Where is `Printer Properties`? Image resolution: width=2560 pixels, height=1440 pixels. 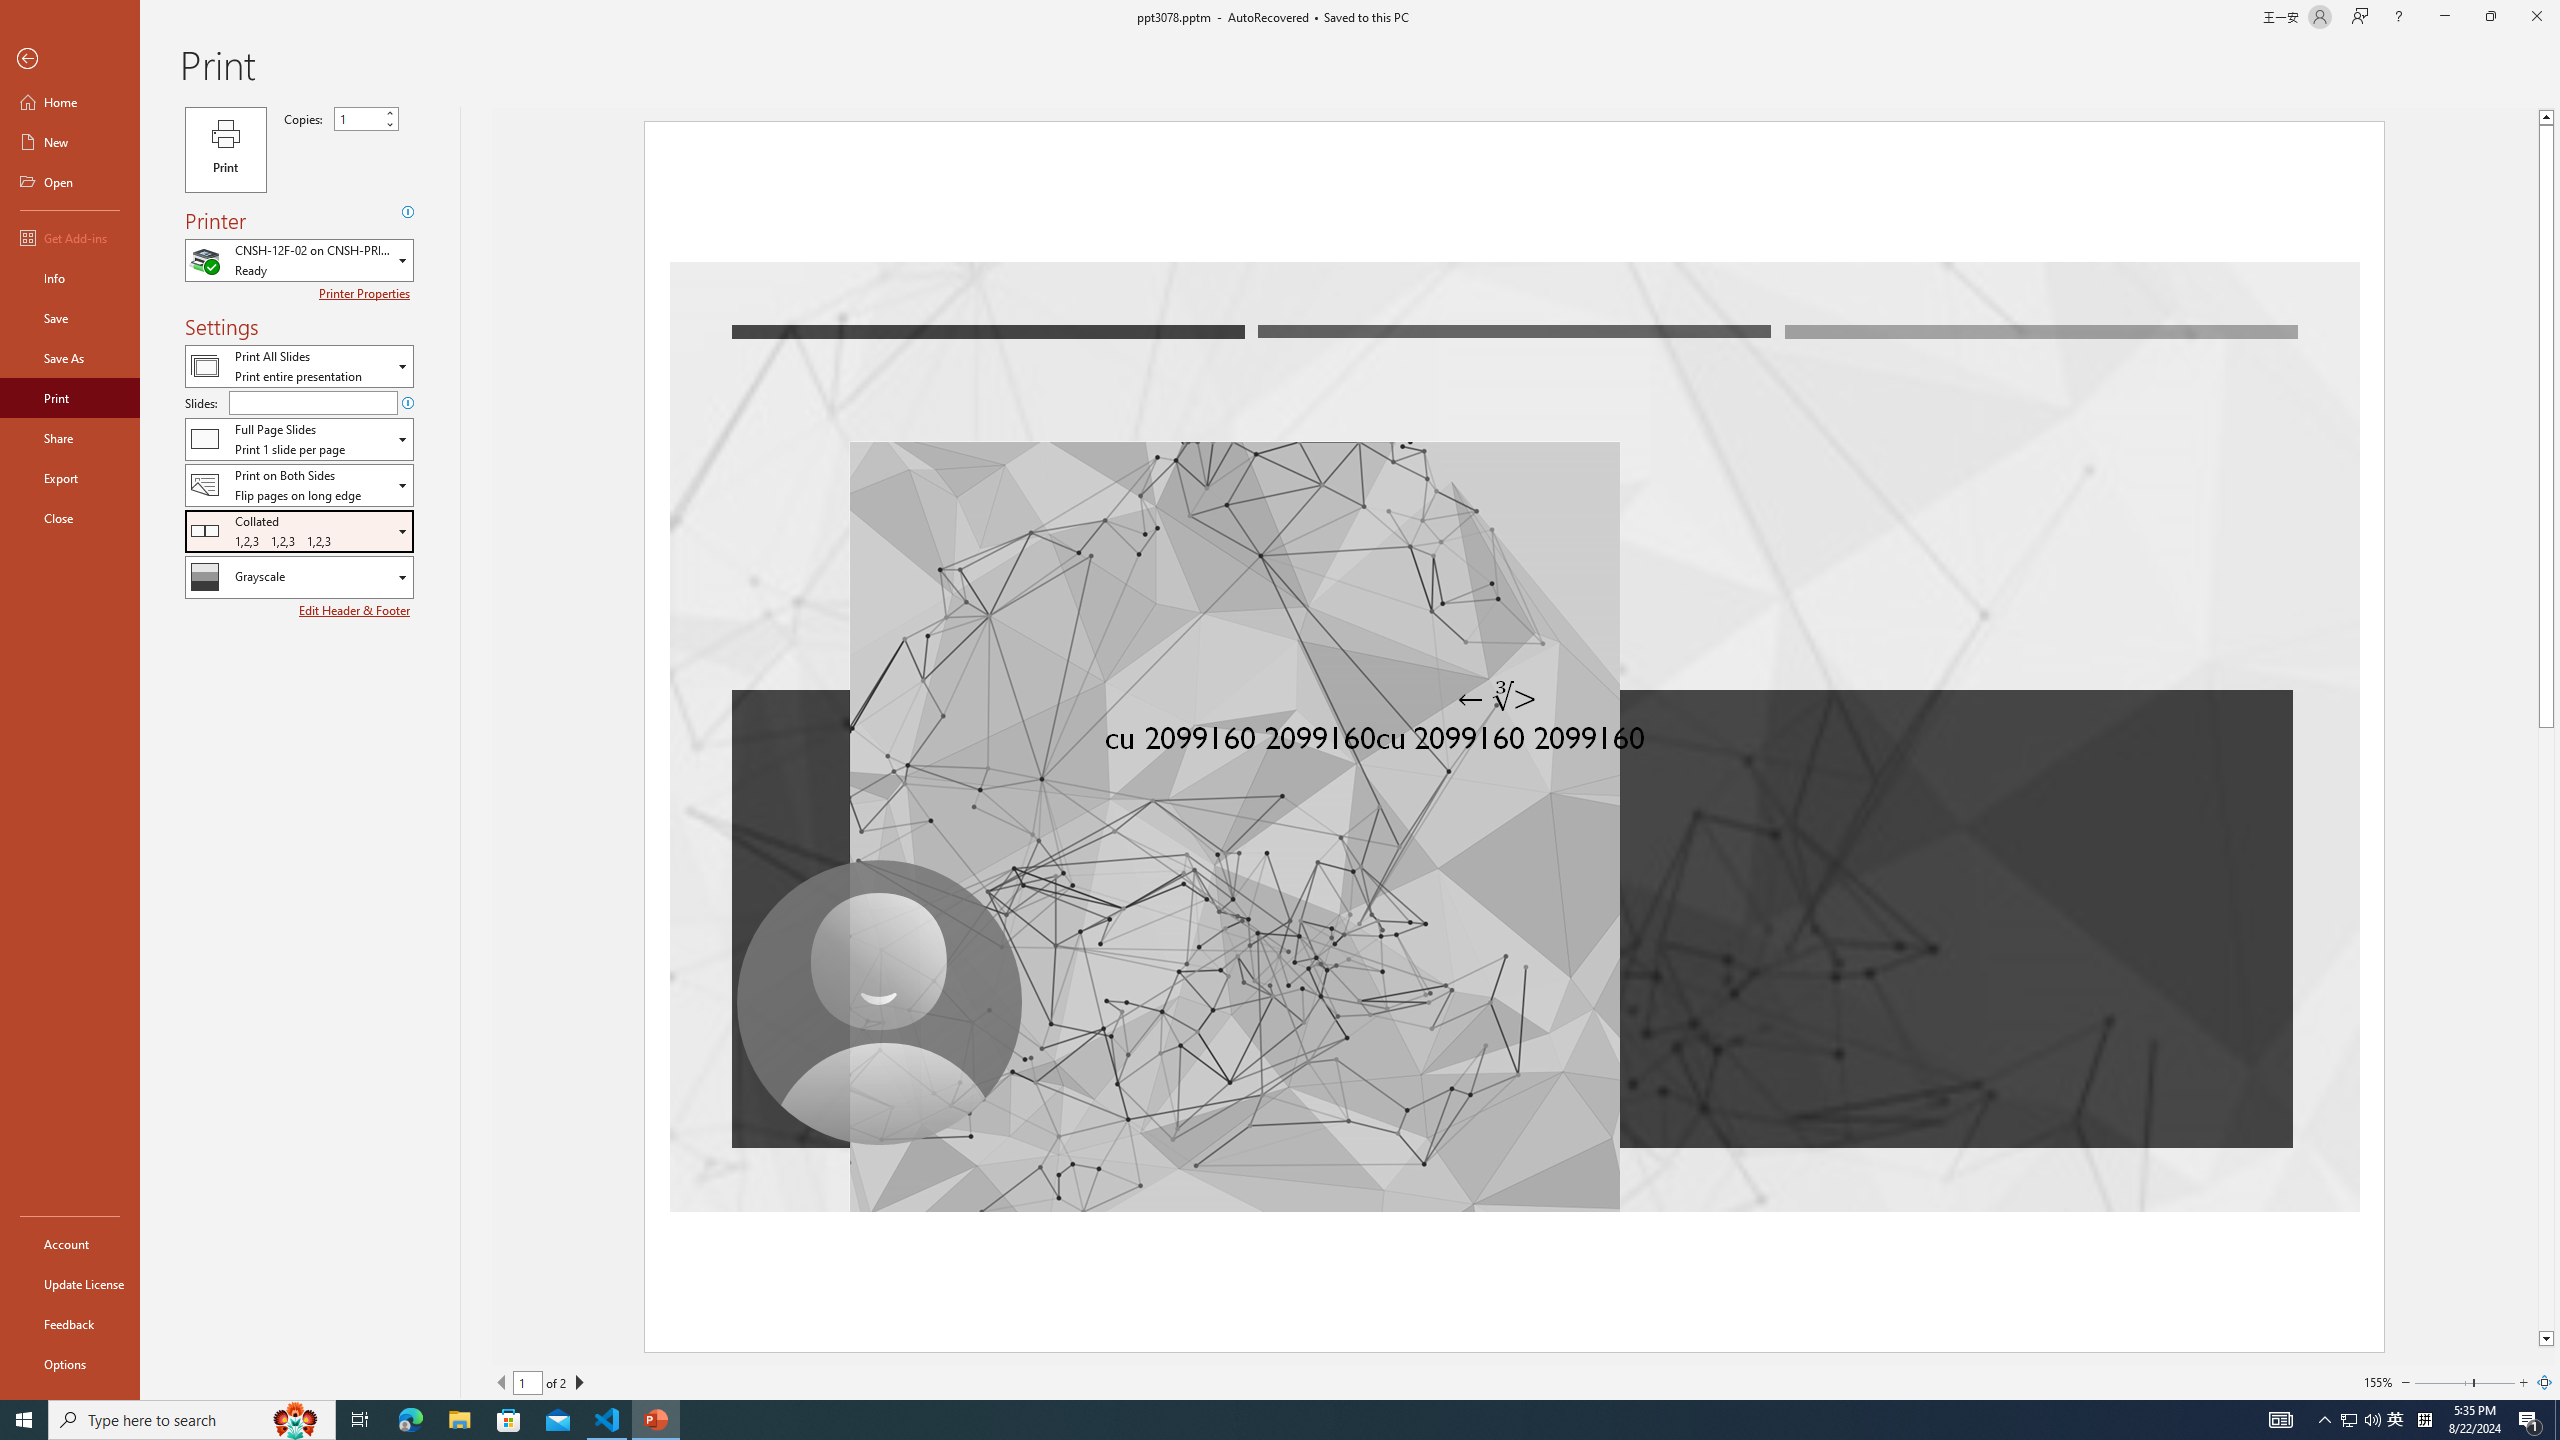 Printer Properties is located at coordinates (367, 294).